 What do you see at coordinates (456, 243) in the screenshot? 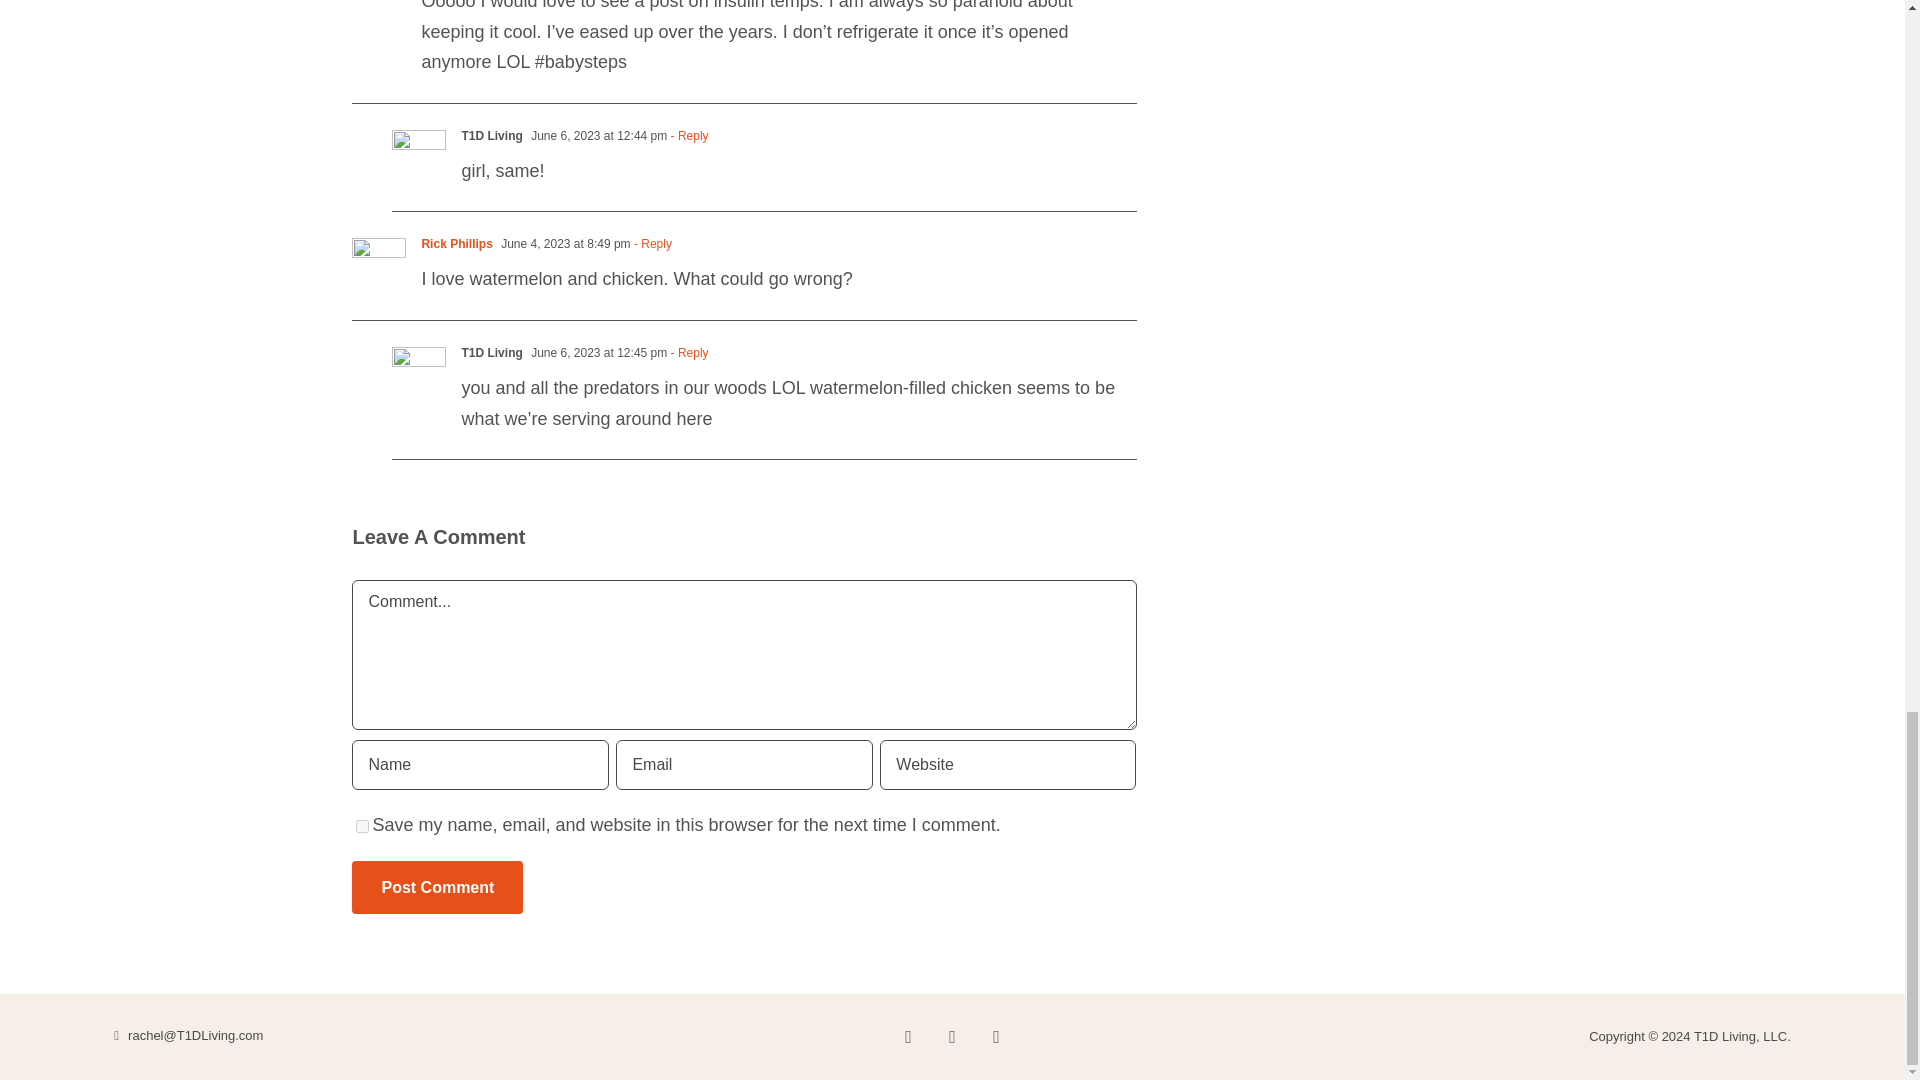
I see `Rick Phillips` at bounding box center [456, 243].